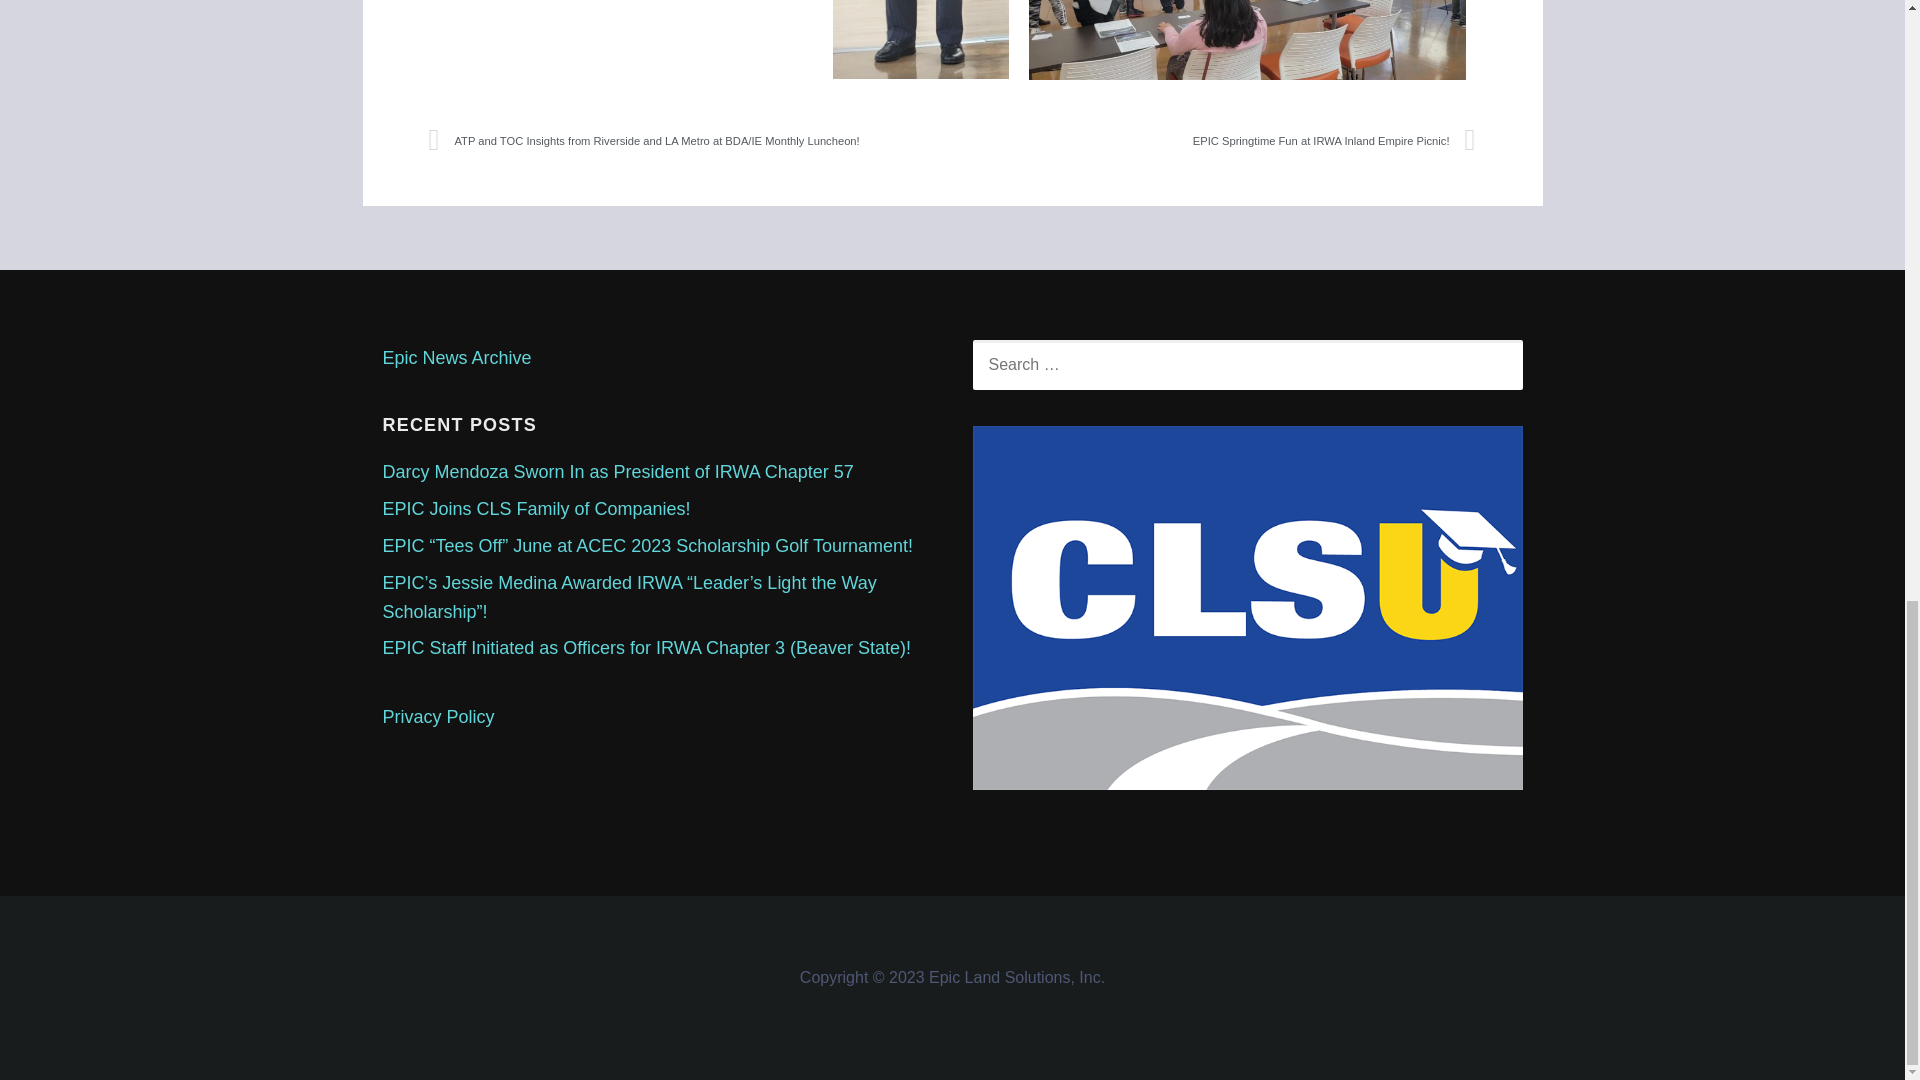 This screenshot has width=1920, height=1080. What do you see at coordinates (1214, 140) in the screenshot?
I see `EPIC Springtime Fun at IRWA Inland Empire Picnic!` at bounding box center [1214, 140].